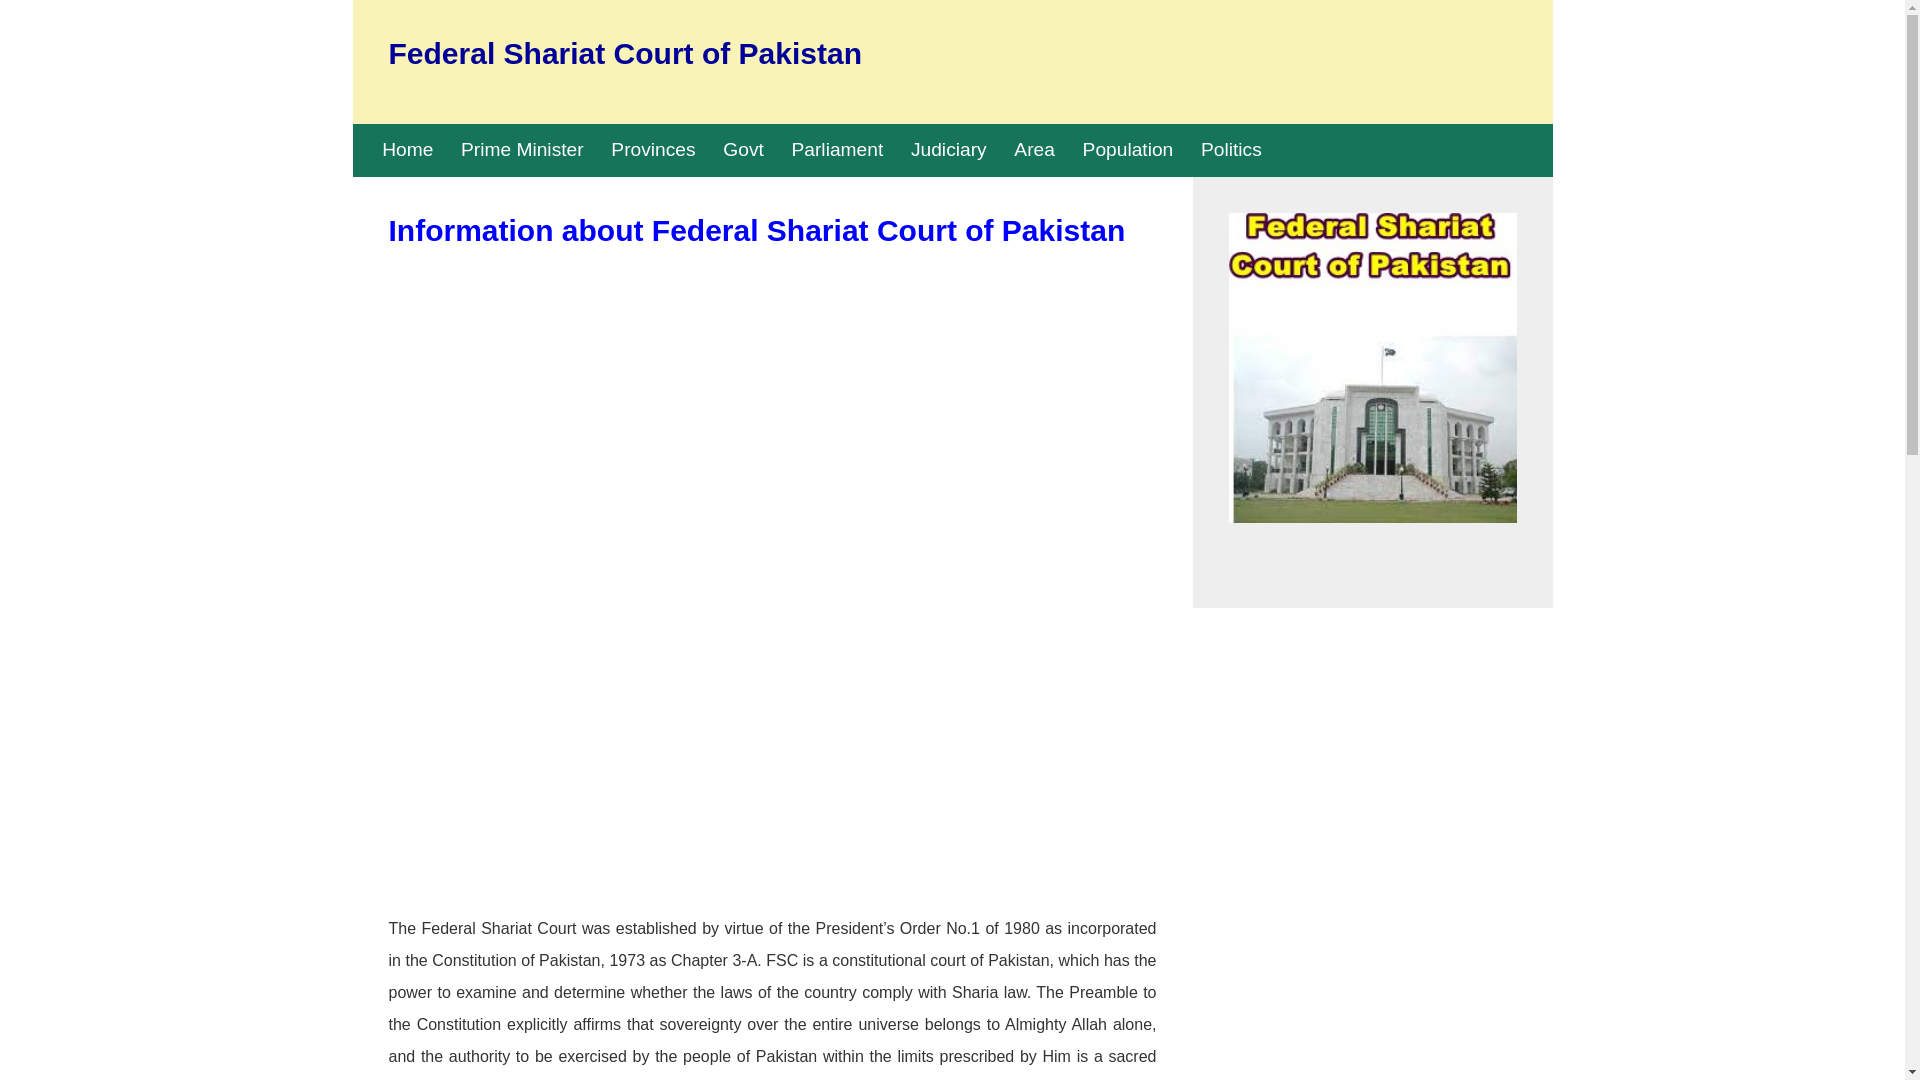  What do you see at coordinates (771, 722) in the screenshot?
I see `Advertisement` at bounding box center [771, 722].